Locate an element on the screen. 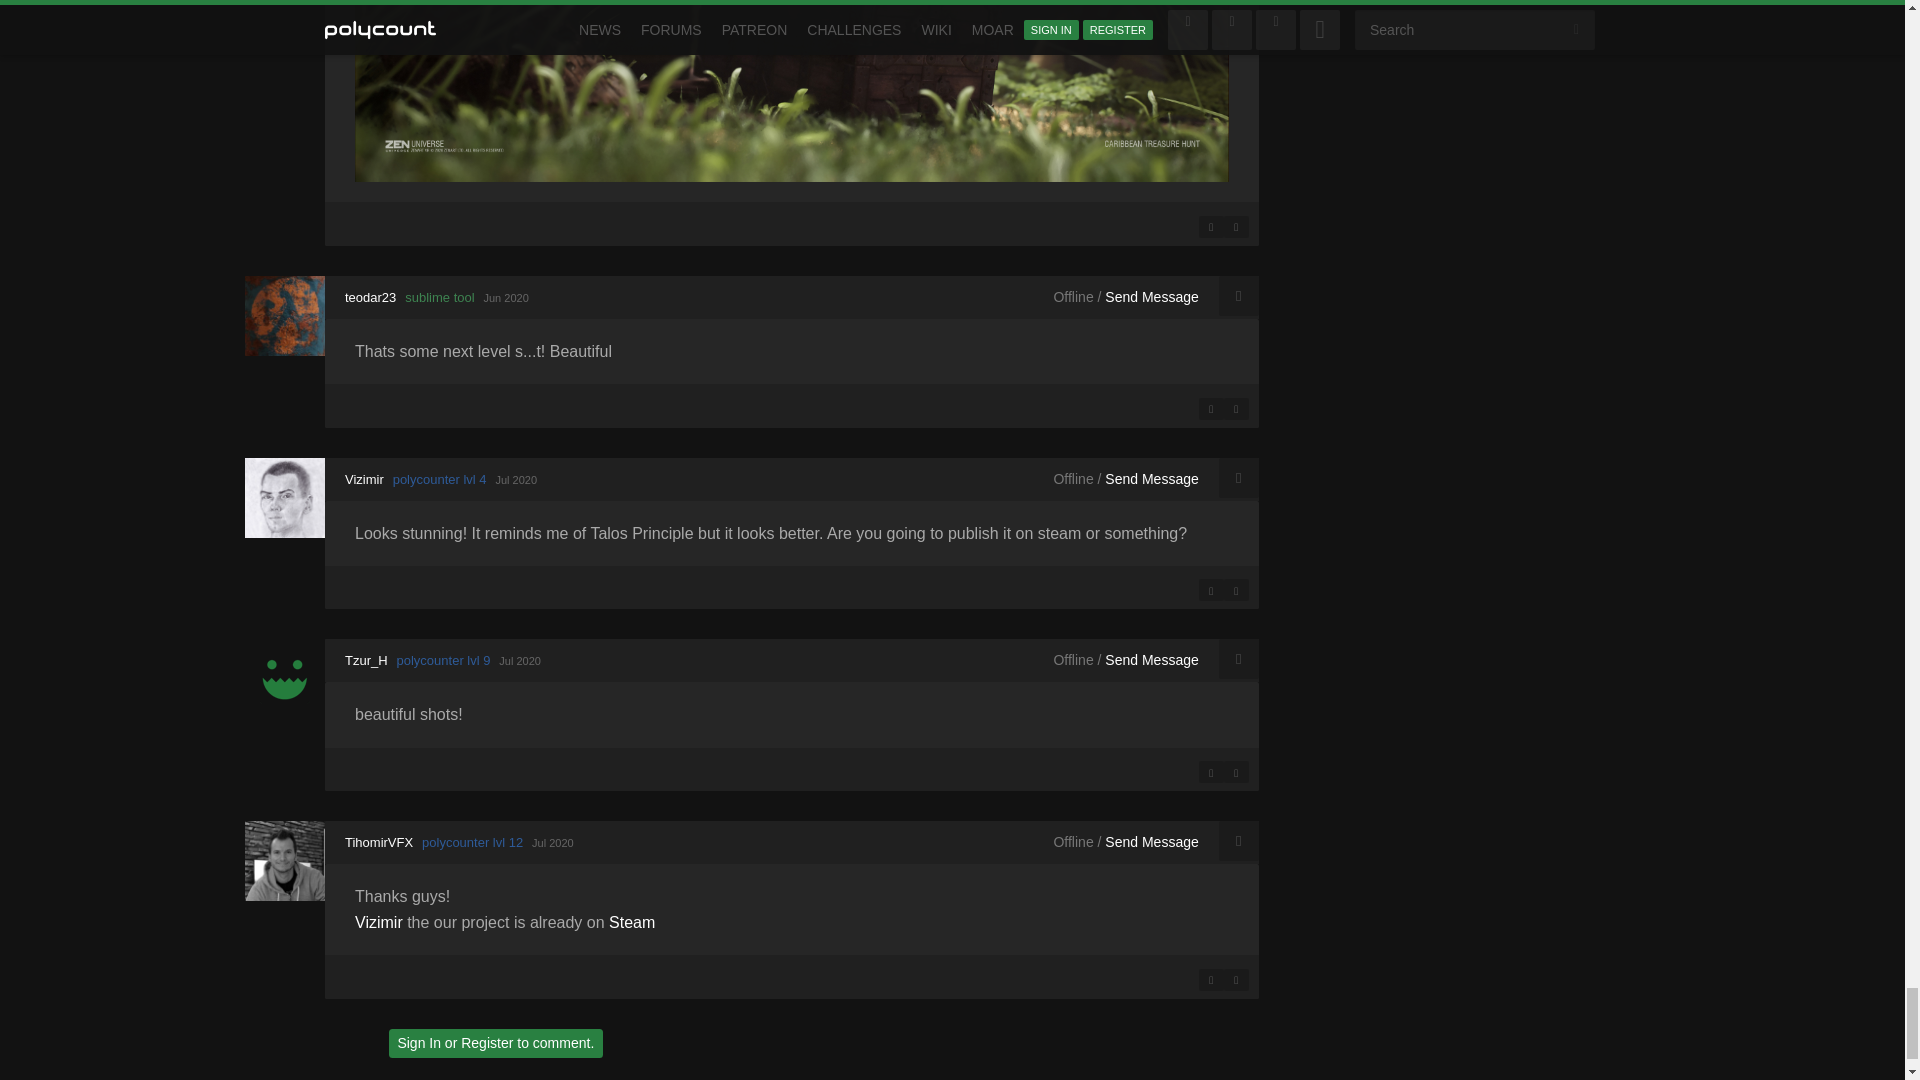 The width and height of the screenshot is (1920, 1080). polycounter lvl 4 is located at coordinates (440, 478).